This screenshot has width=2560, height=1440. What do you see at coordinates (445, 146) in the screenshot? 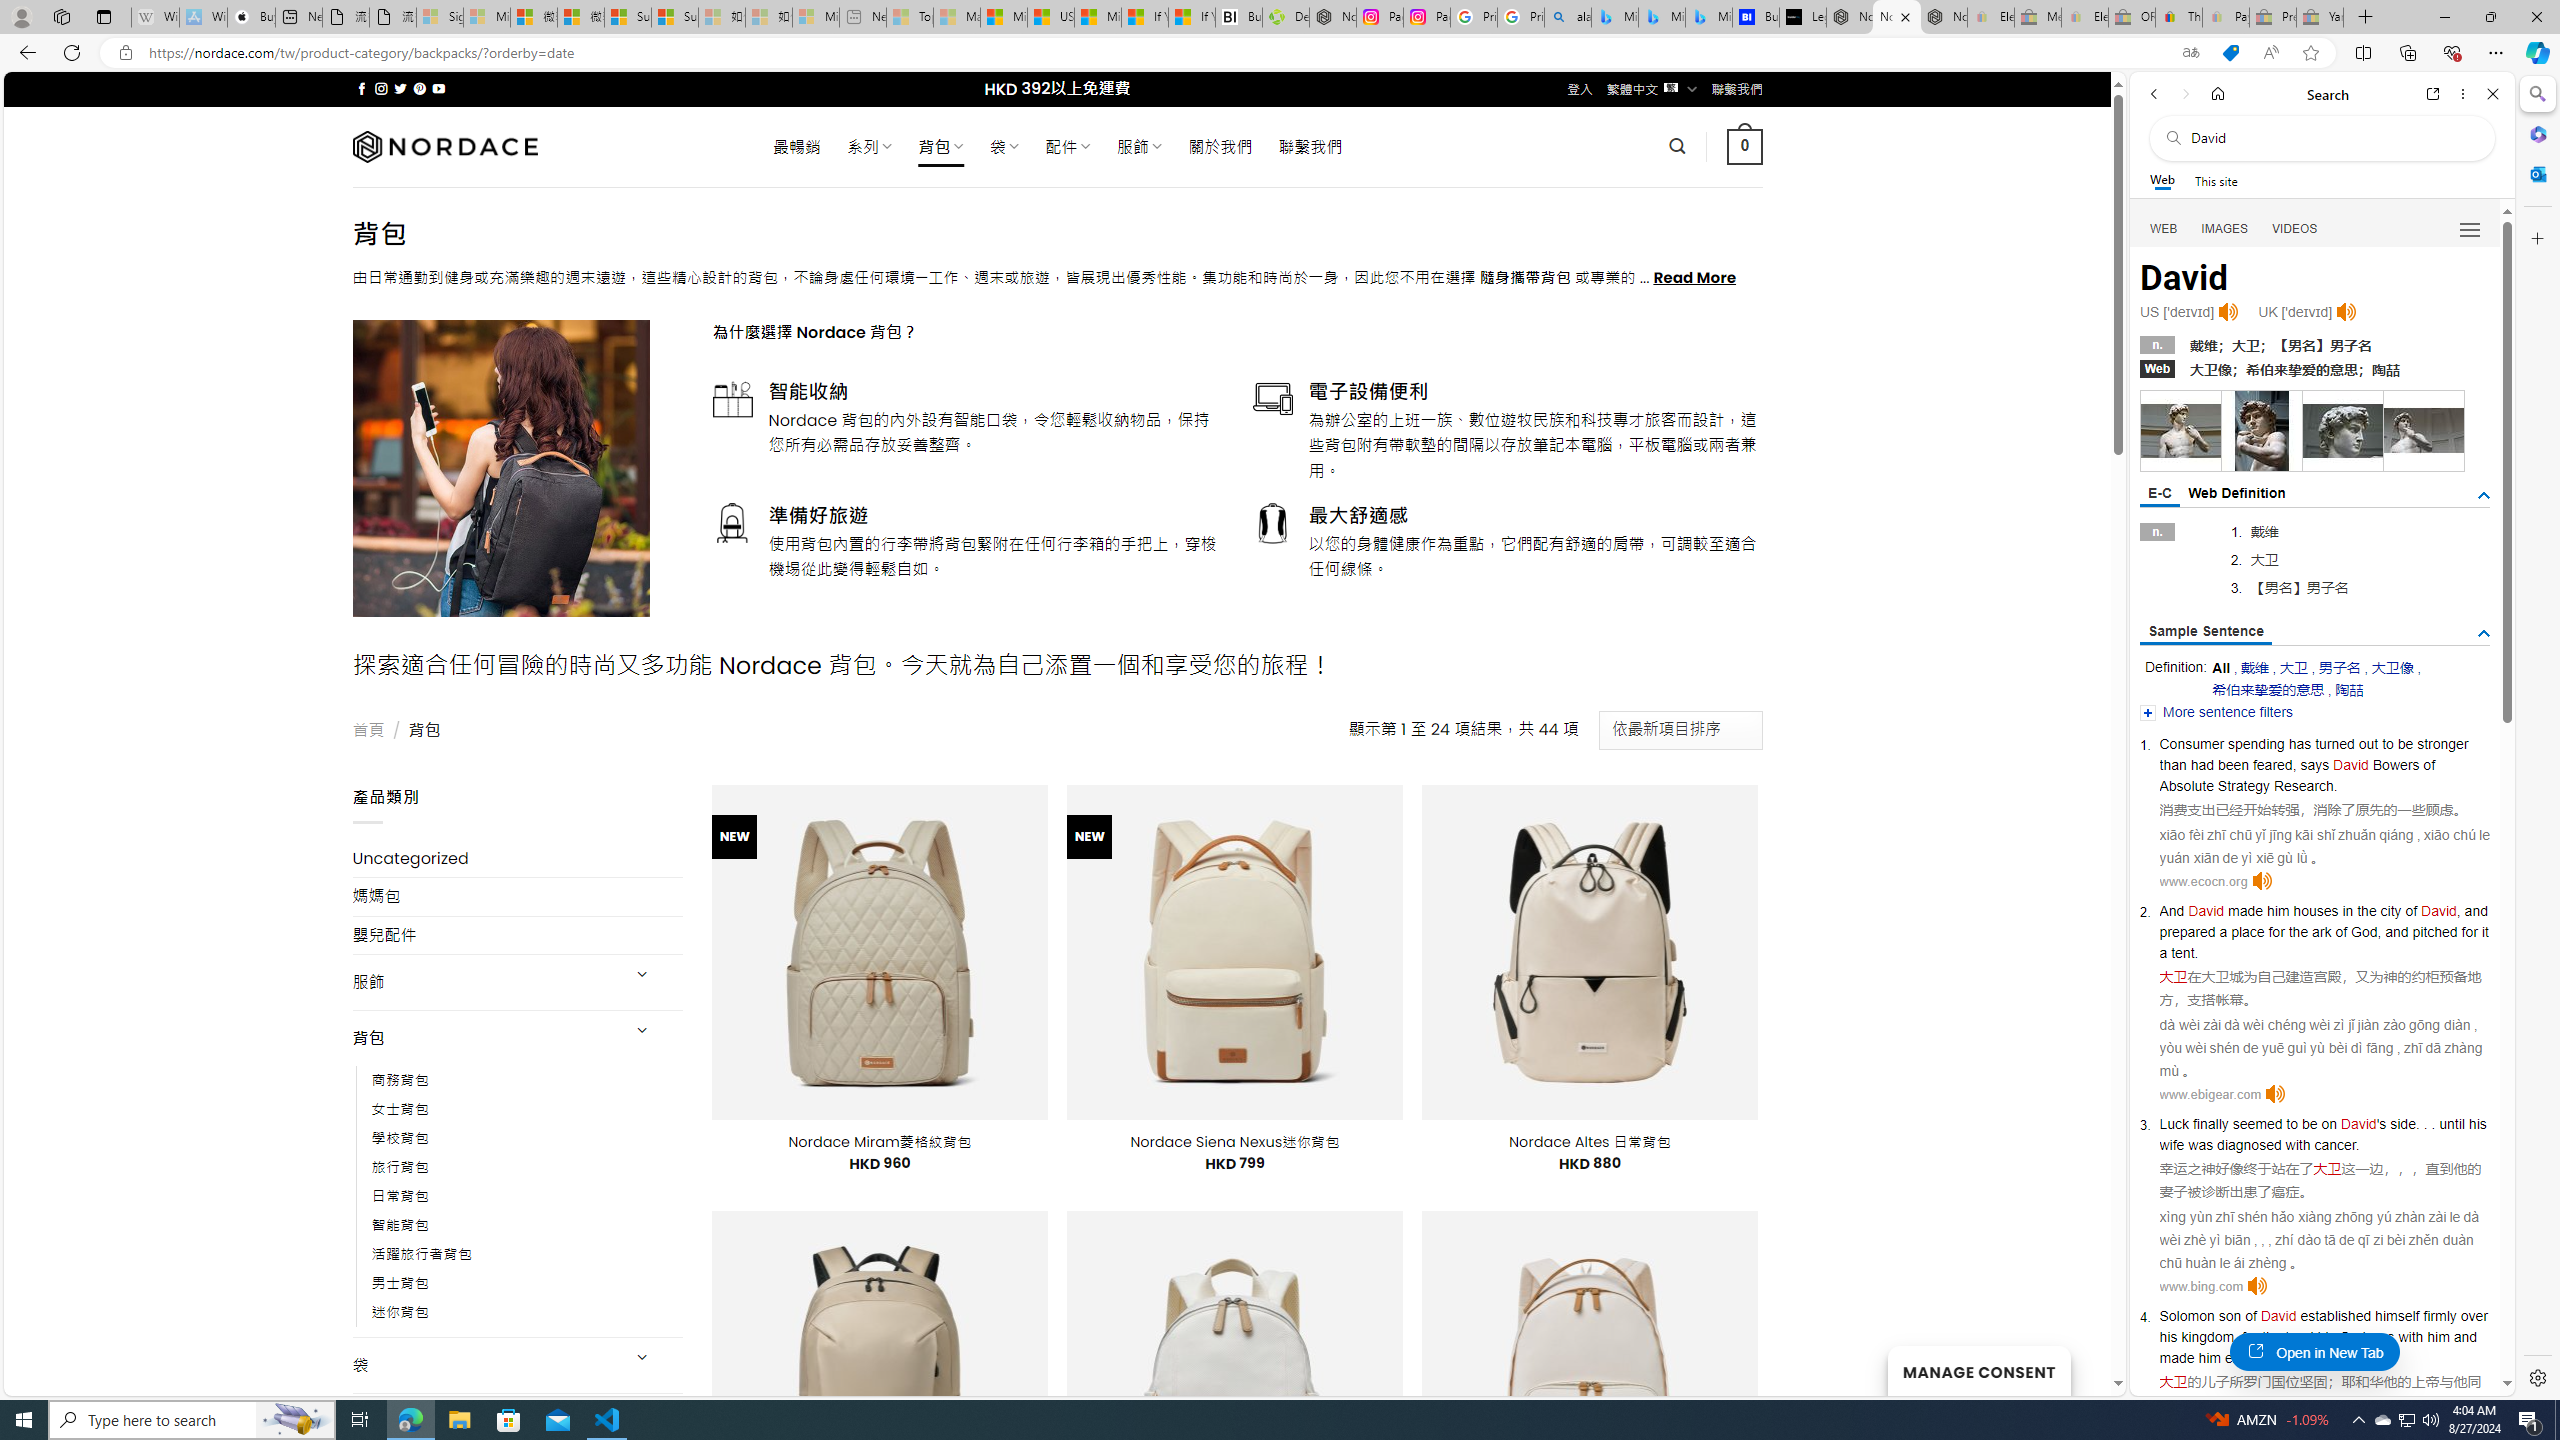
I see `Nordace` at bounding box center [445, 146].